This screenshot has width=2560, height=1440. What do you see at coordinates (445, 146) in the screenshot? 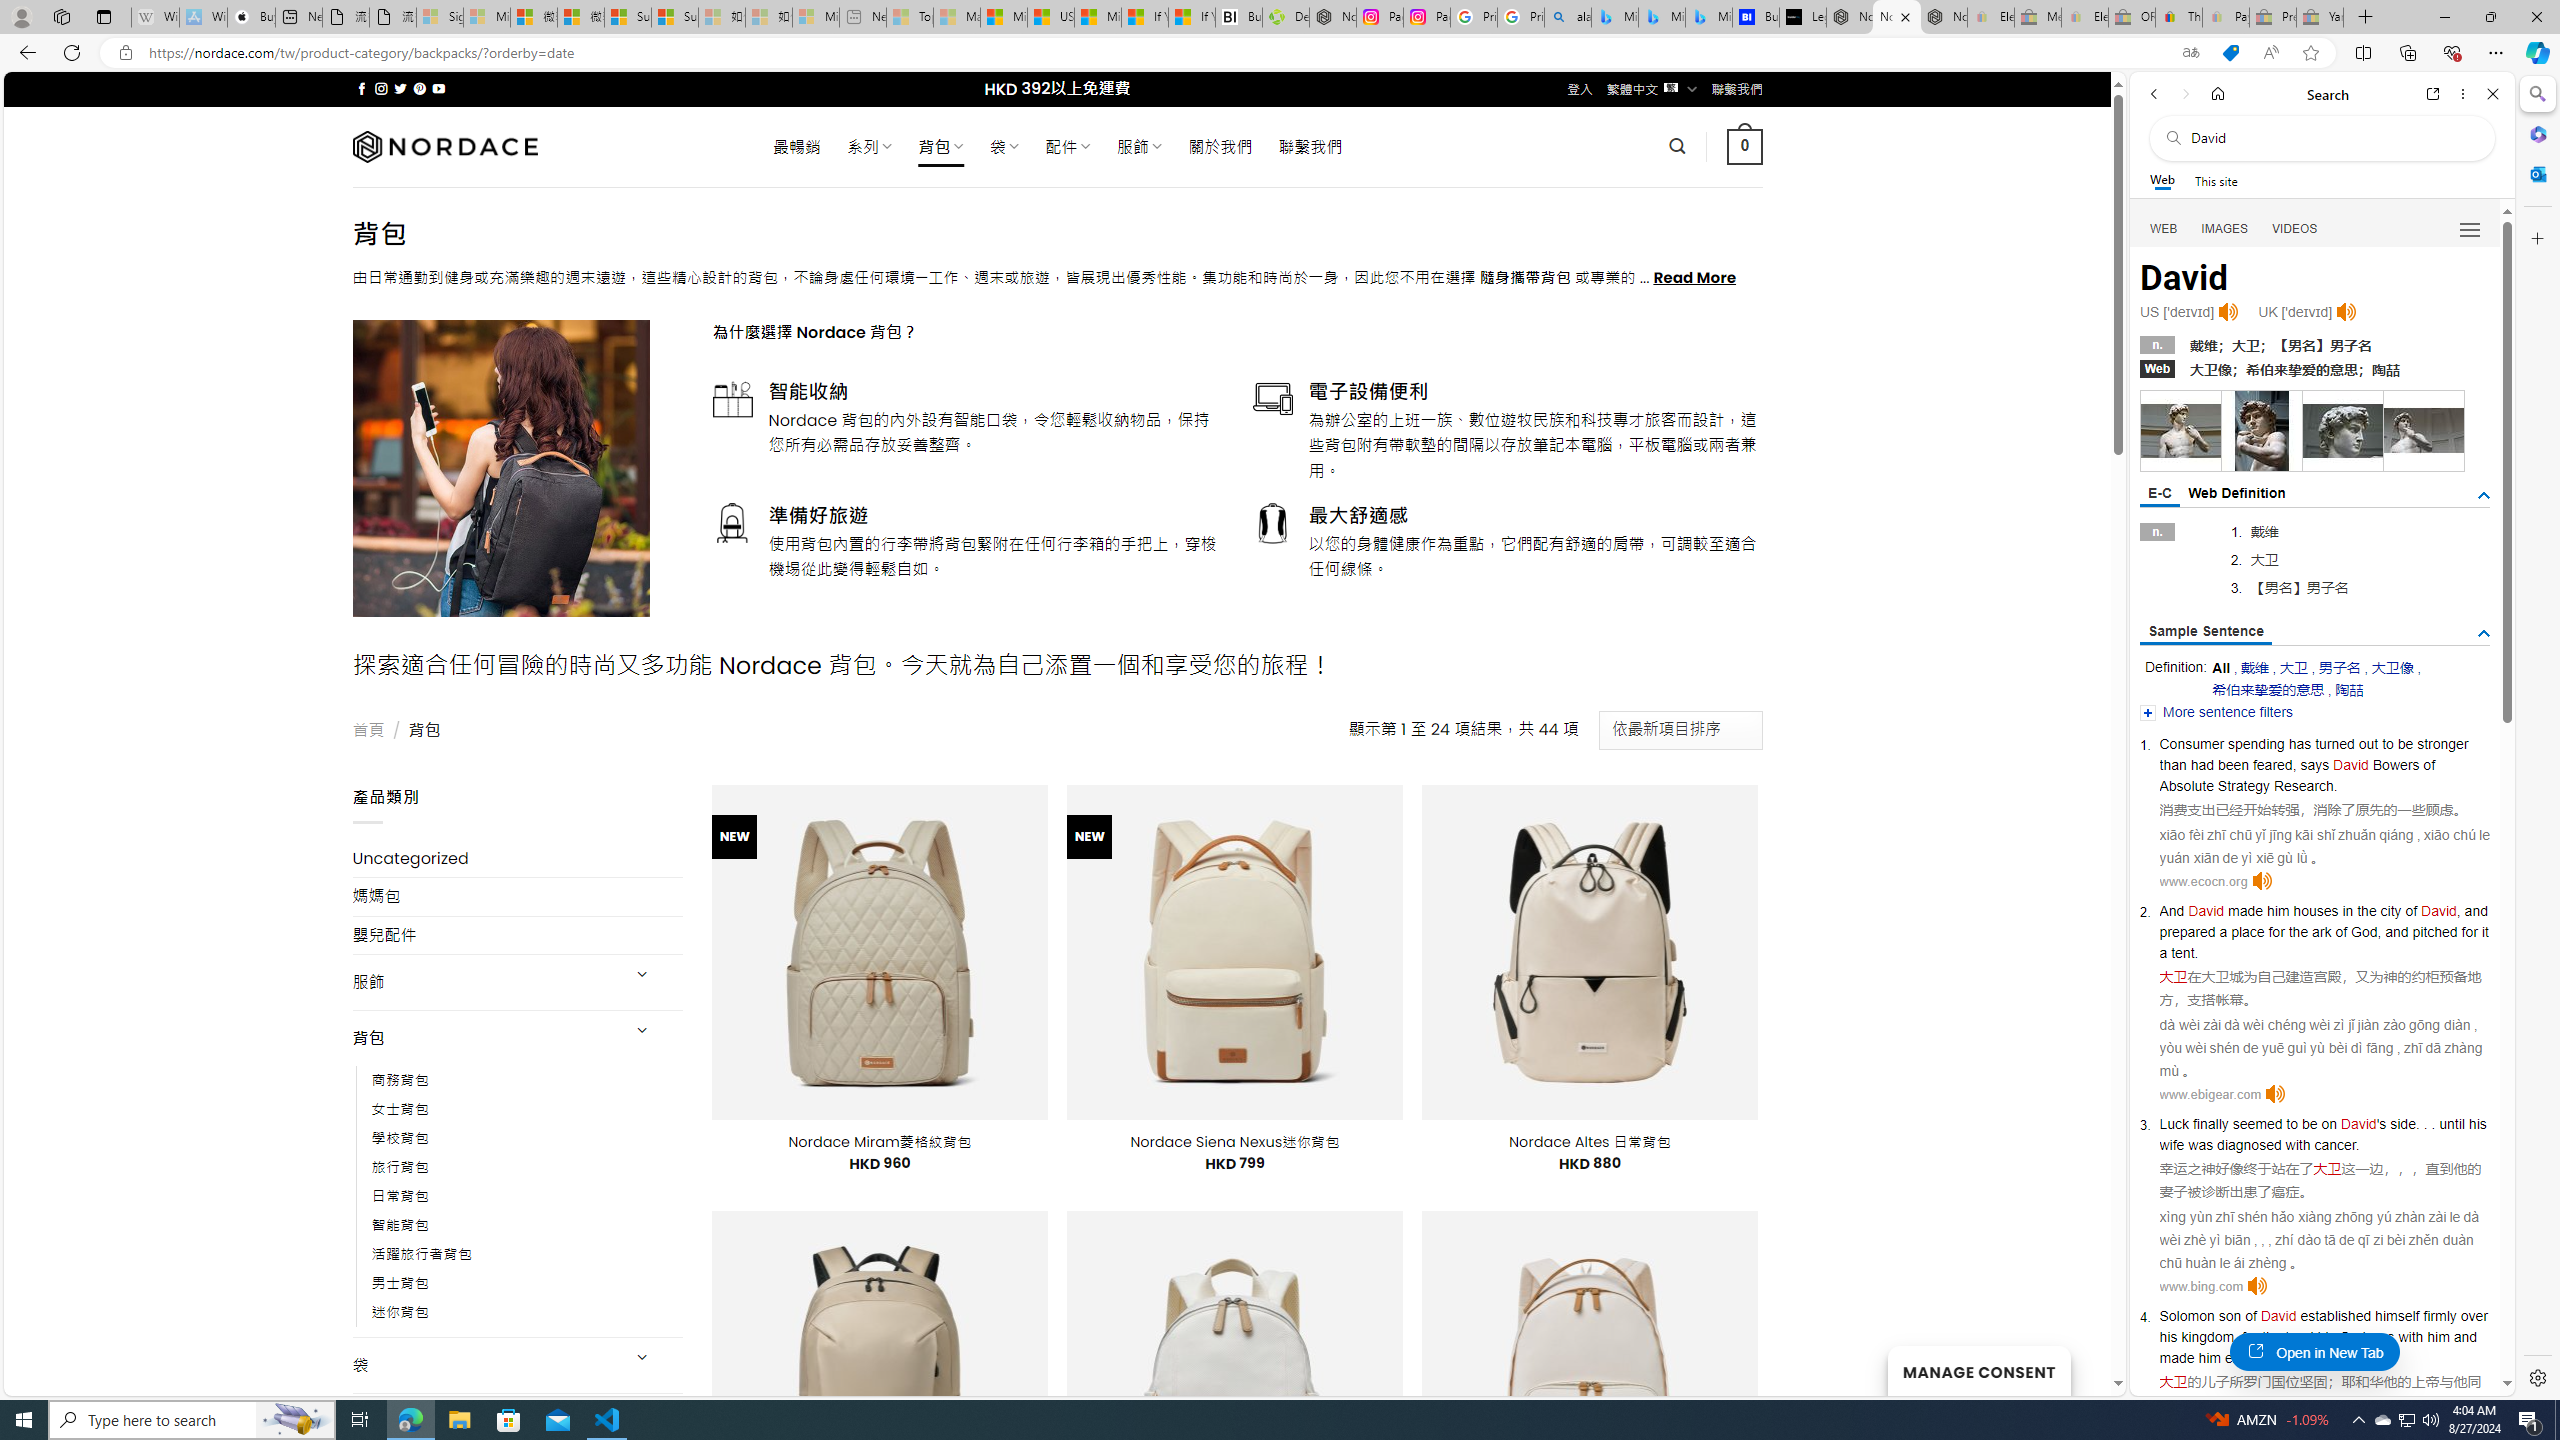
I see `Nordace` at bounding box center [445, 146].